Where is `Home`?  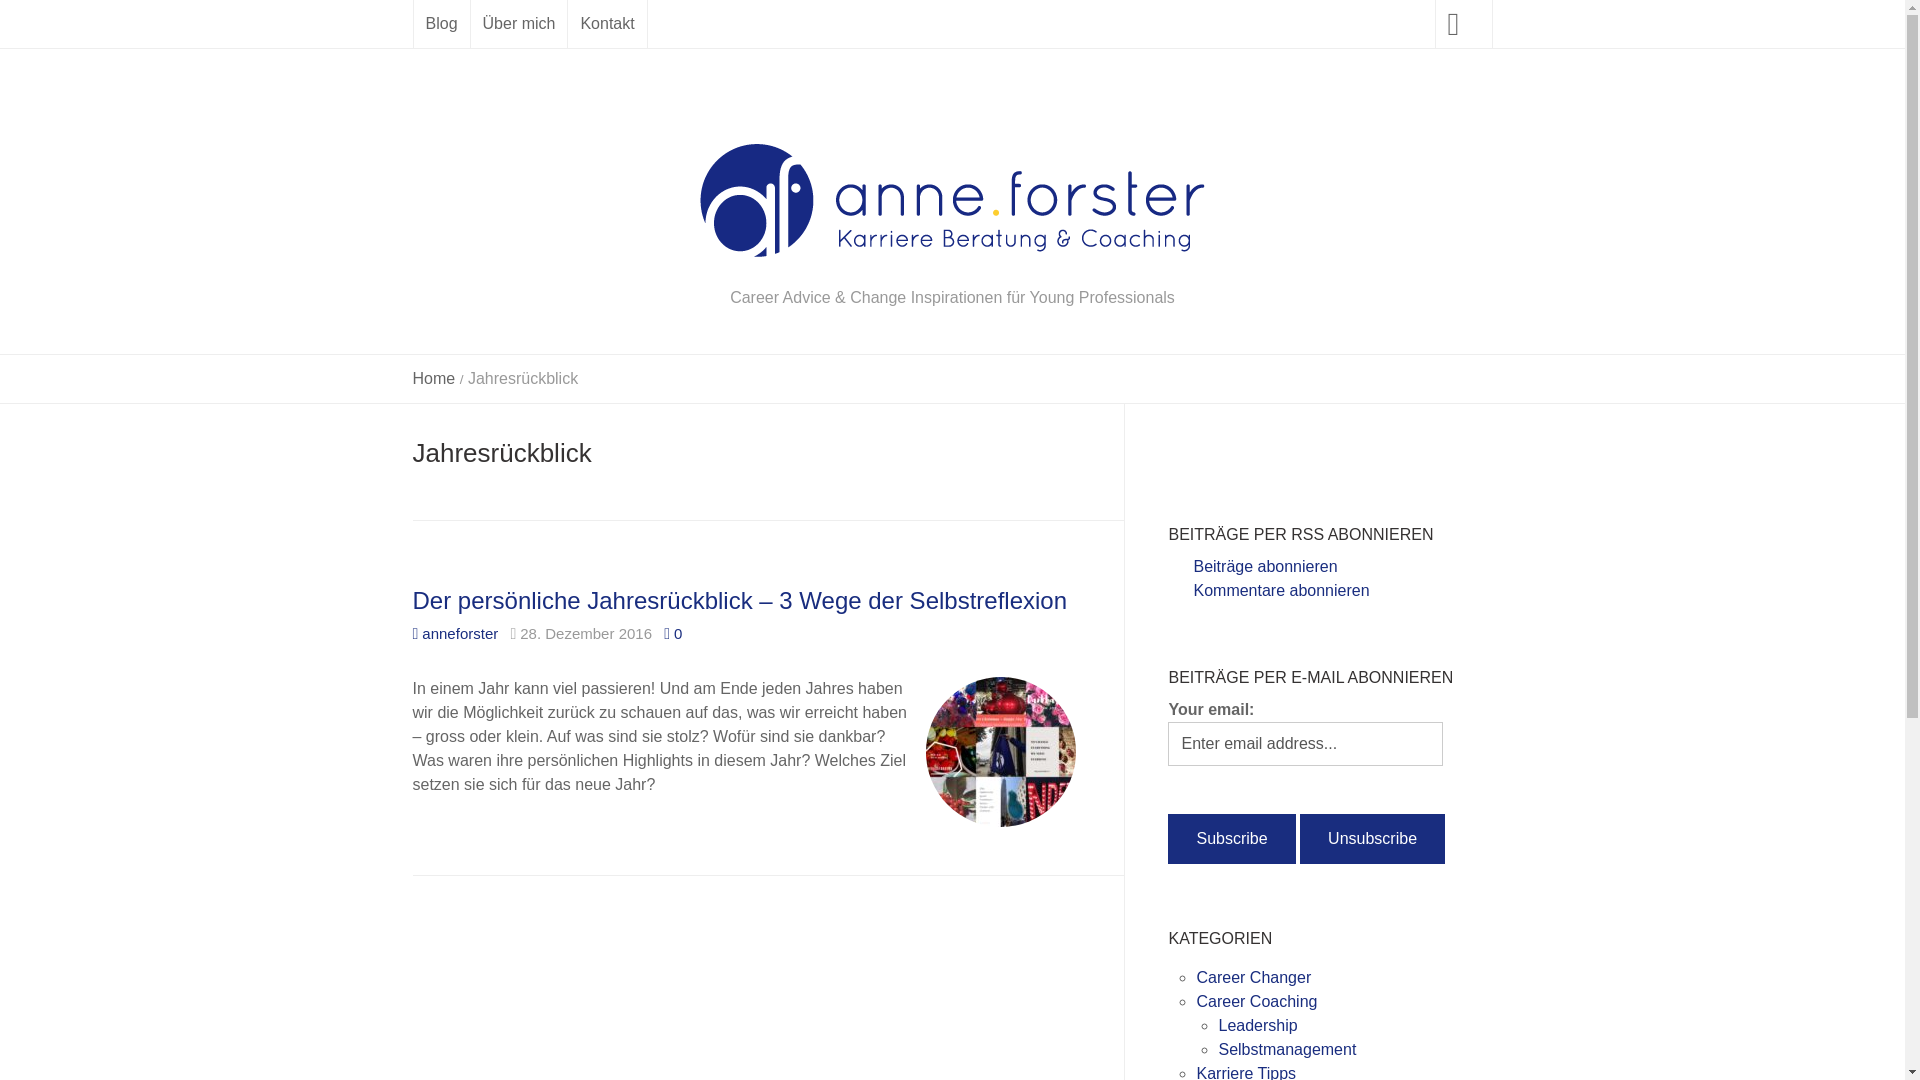 Home is located at coordinates (434, 378).